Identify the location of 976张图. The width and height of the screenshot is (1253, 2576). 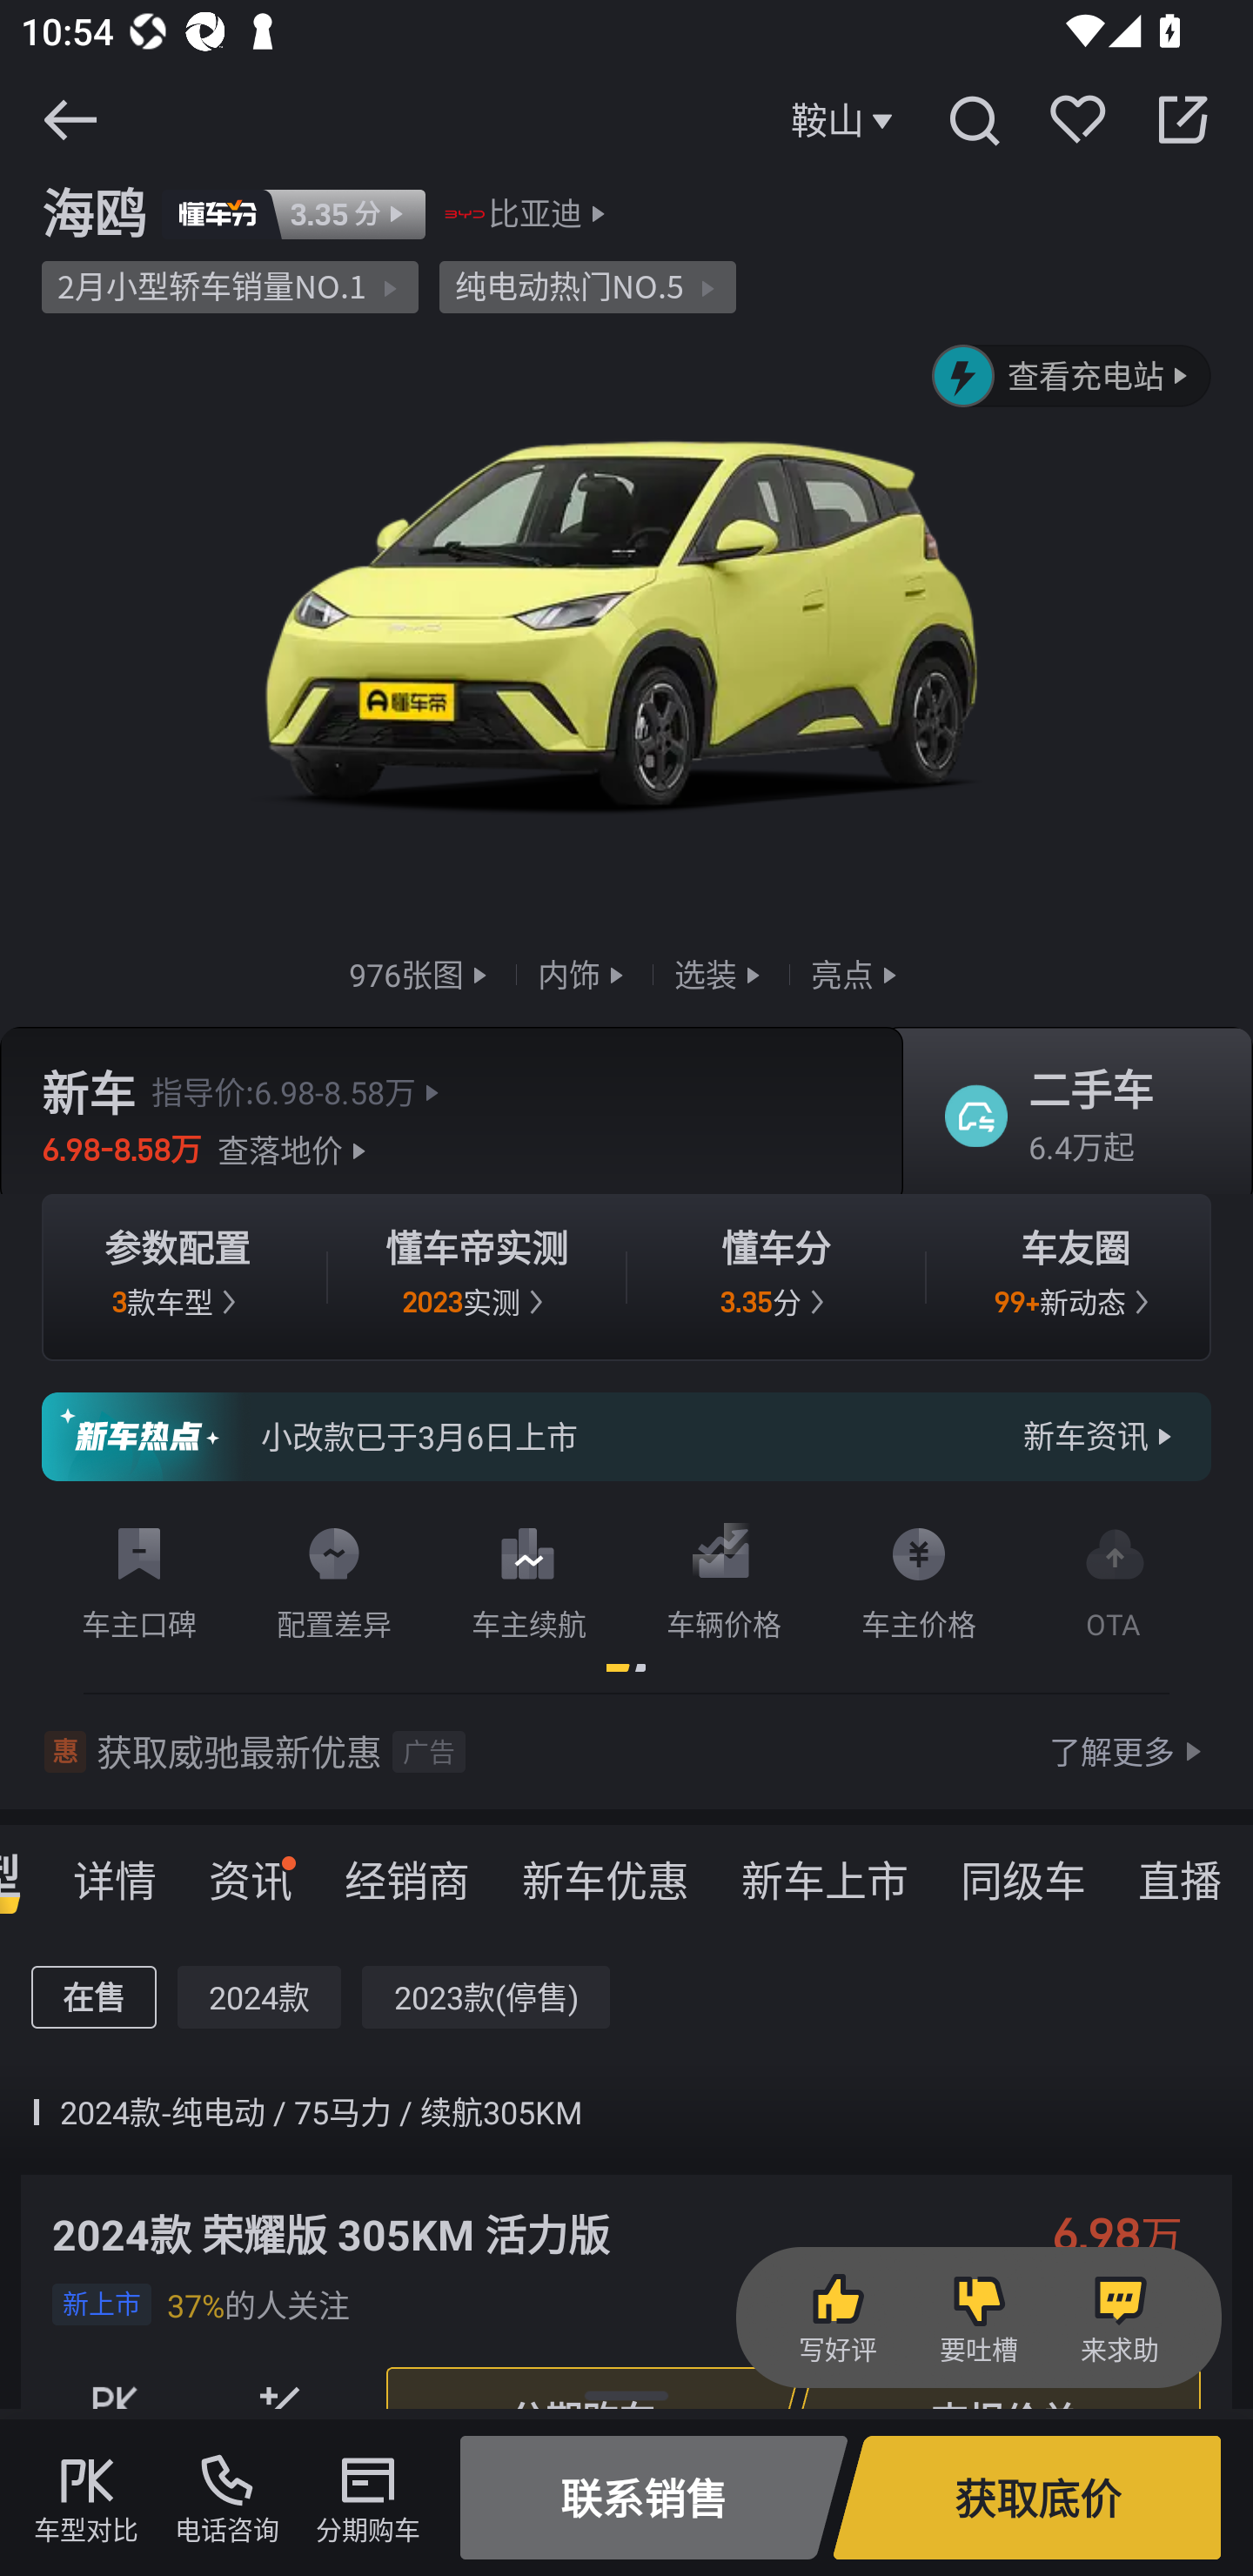
(421, 973).